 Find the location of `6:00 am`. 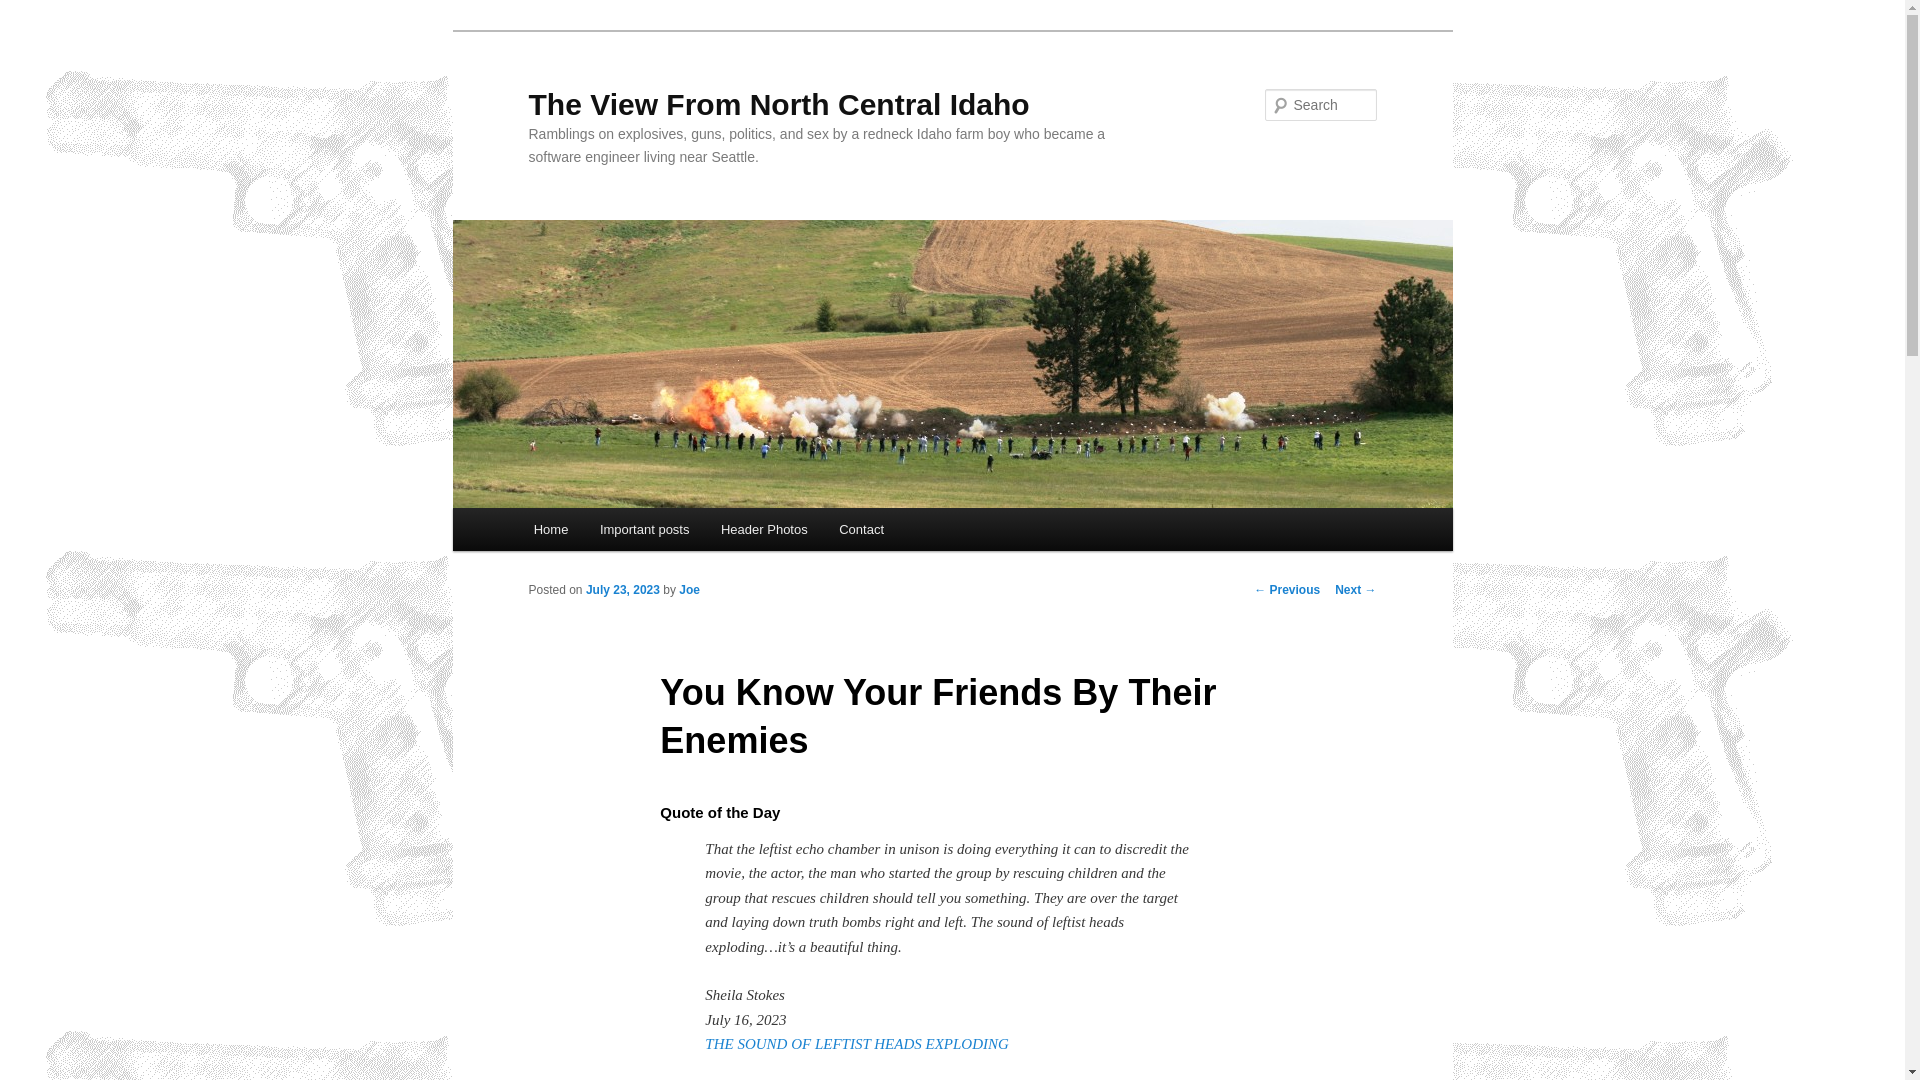

6:00 am is located at coordinates (622, 590).